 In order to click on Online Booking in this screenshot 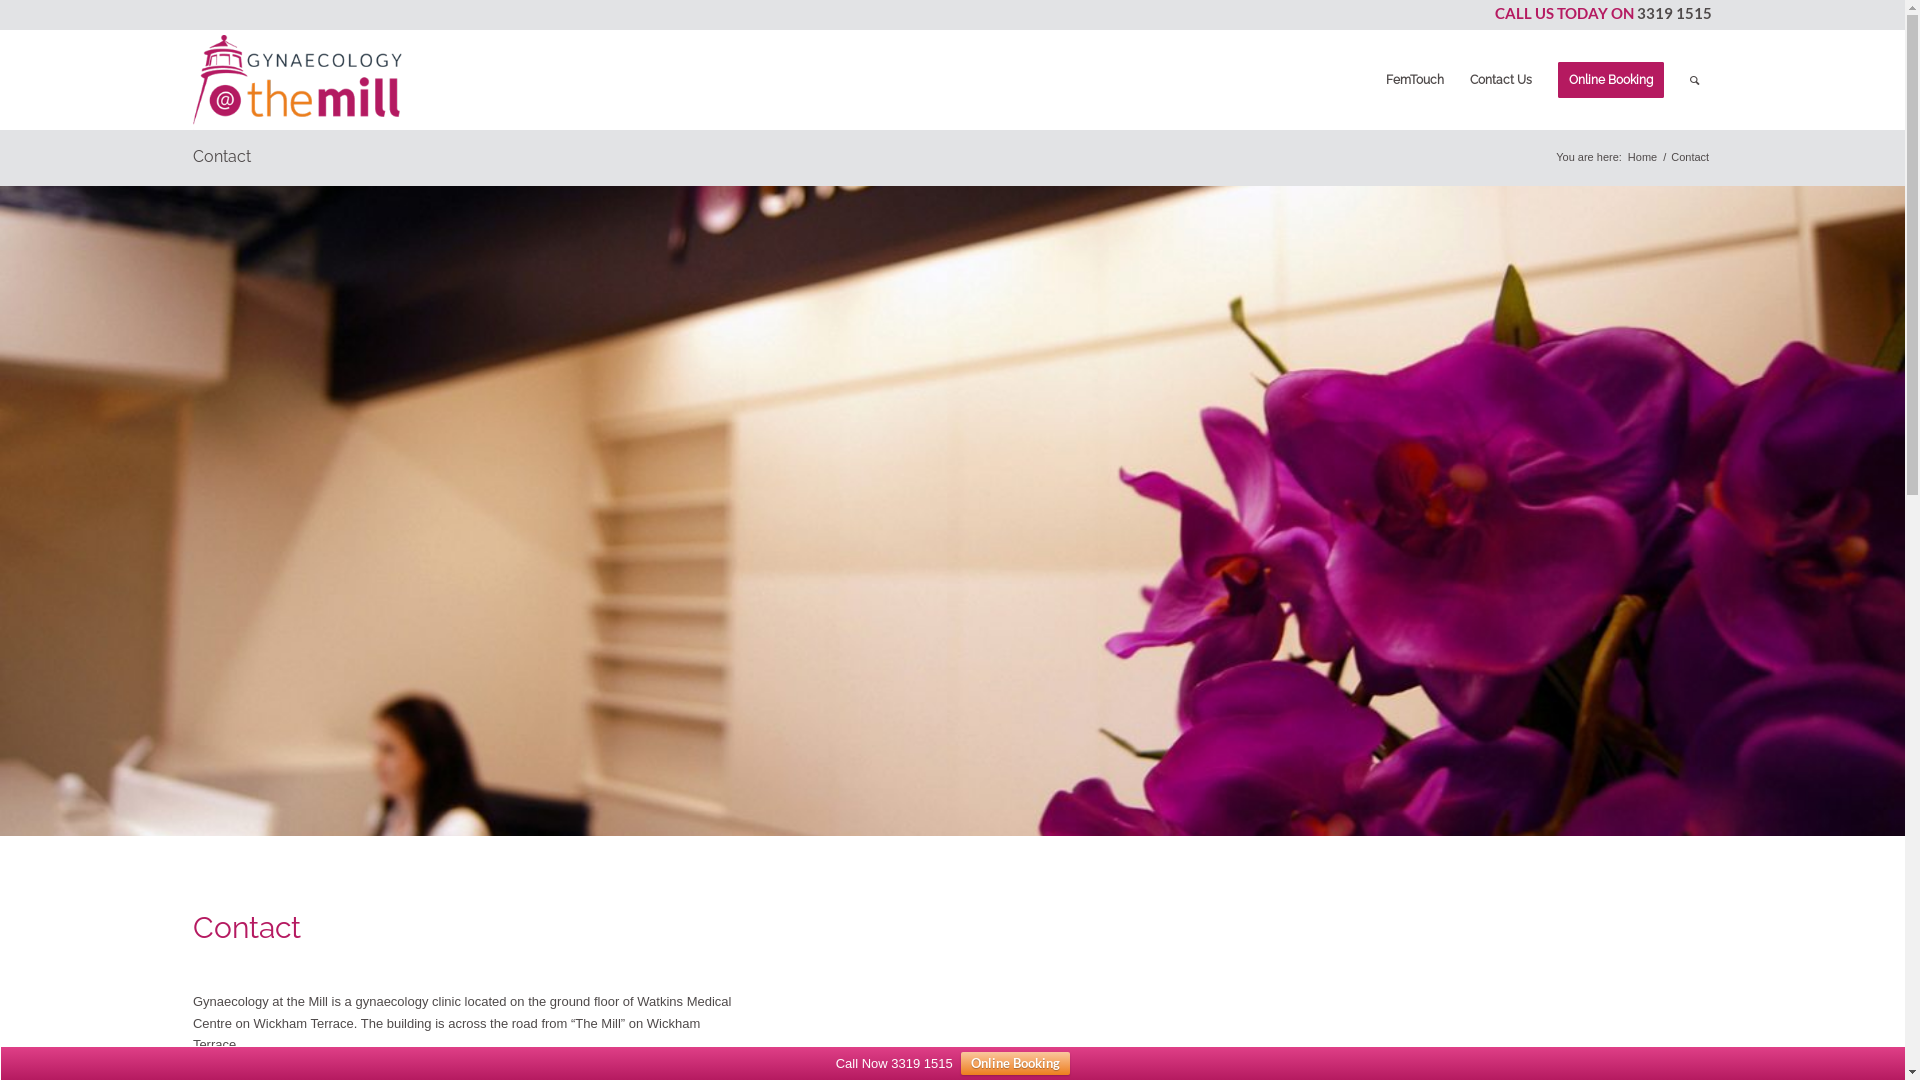, I will do `click(1611, 80)`.